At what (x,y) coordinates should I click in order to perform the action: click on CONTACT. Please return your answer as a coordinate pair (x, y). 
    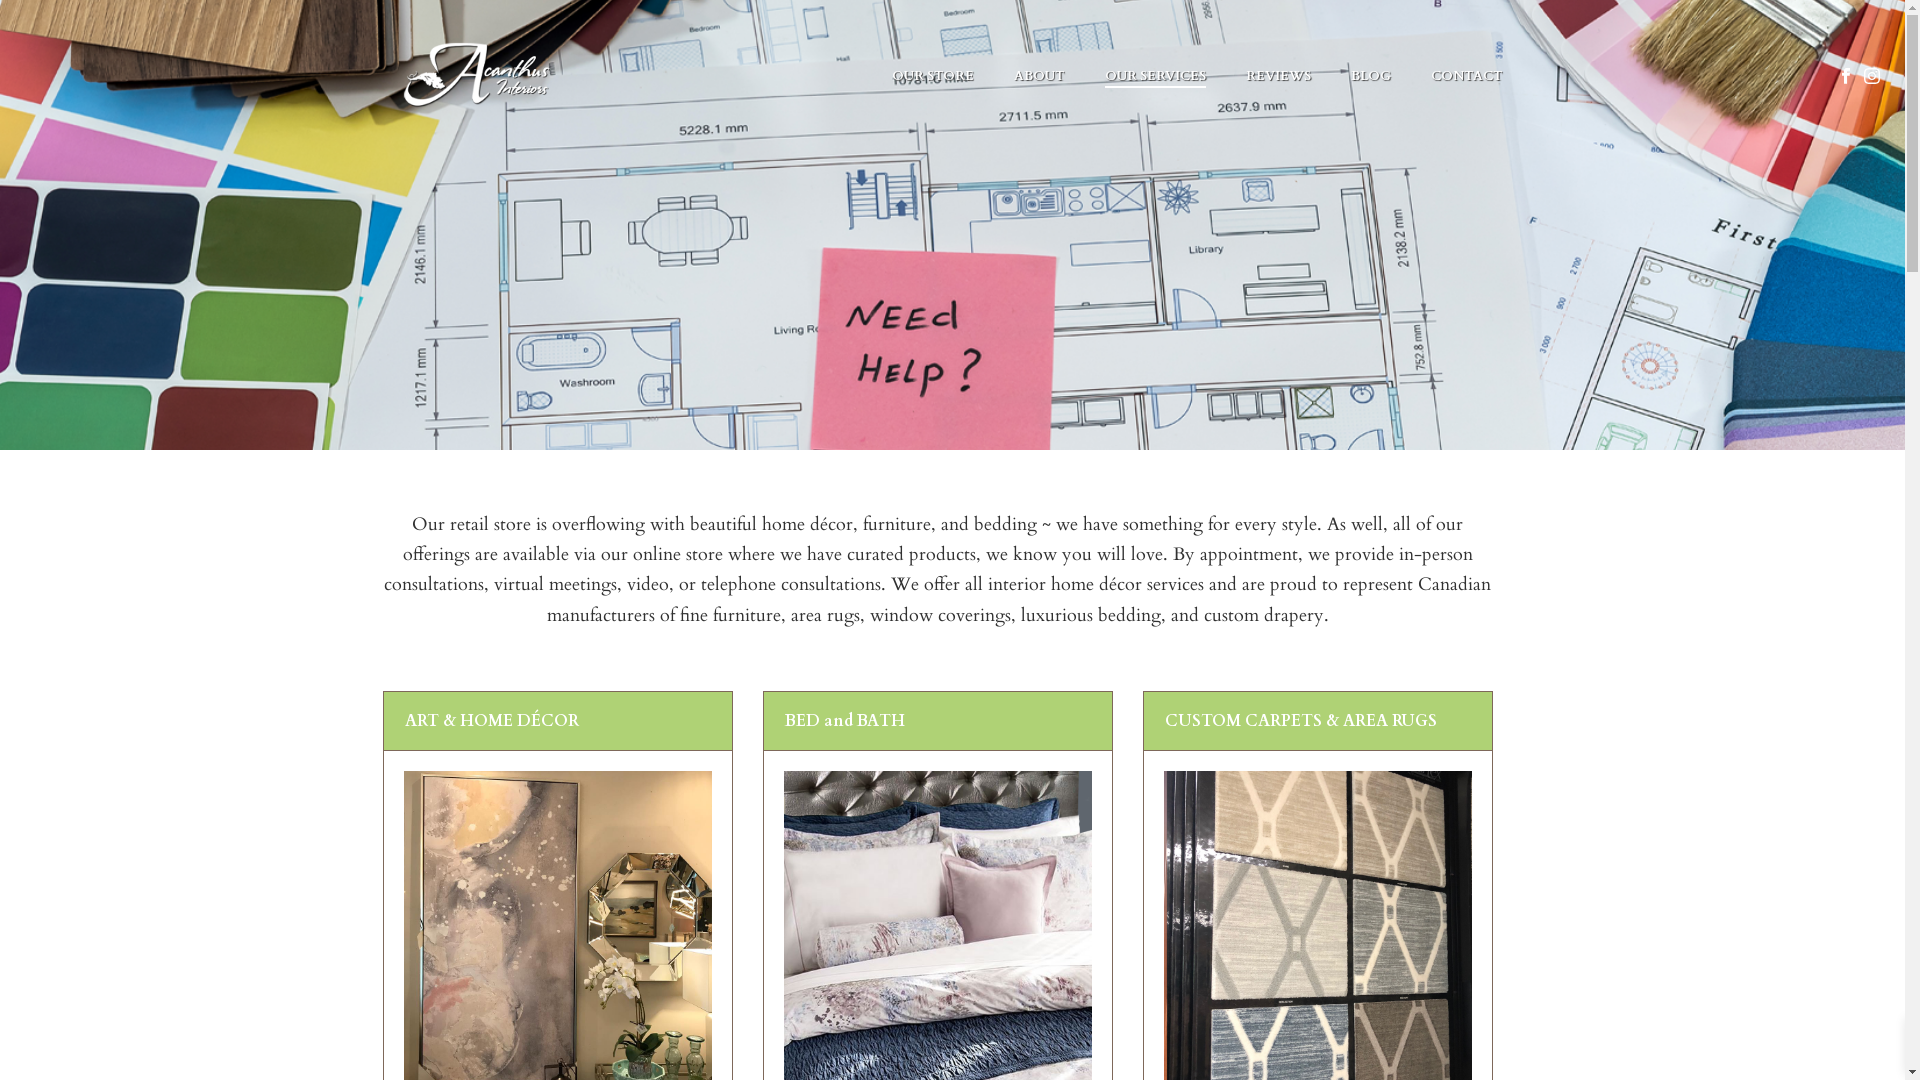
    Looking at the image, I should click on (1466, 76).